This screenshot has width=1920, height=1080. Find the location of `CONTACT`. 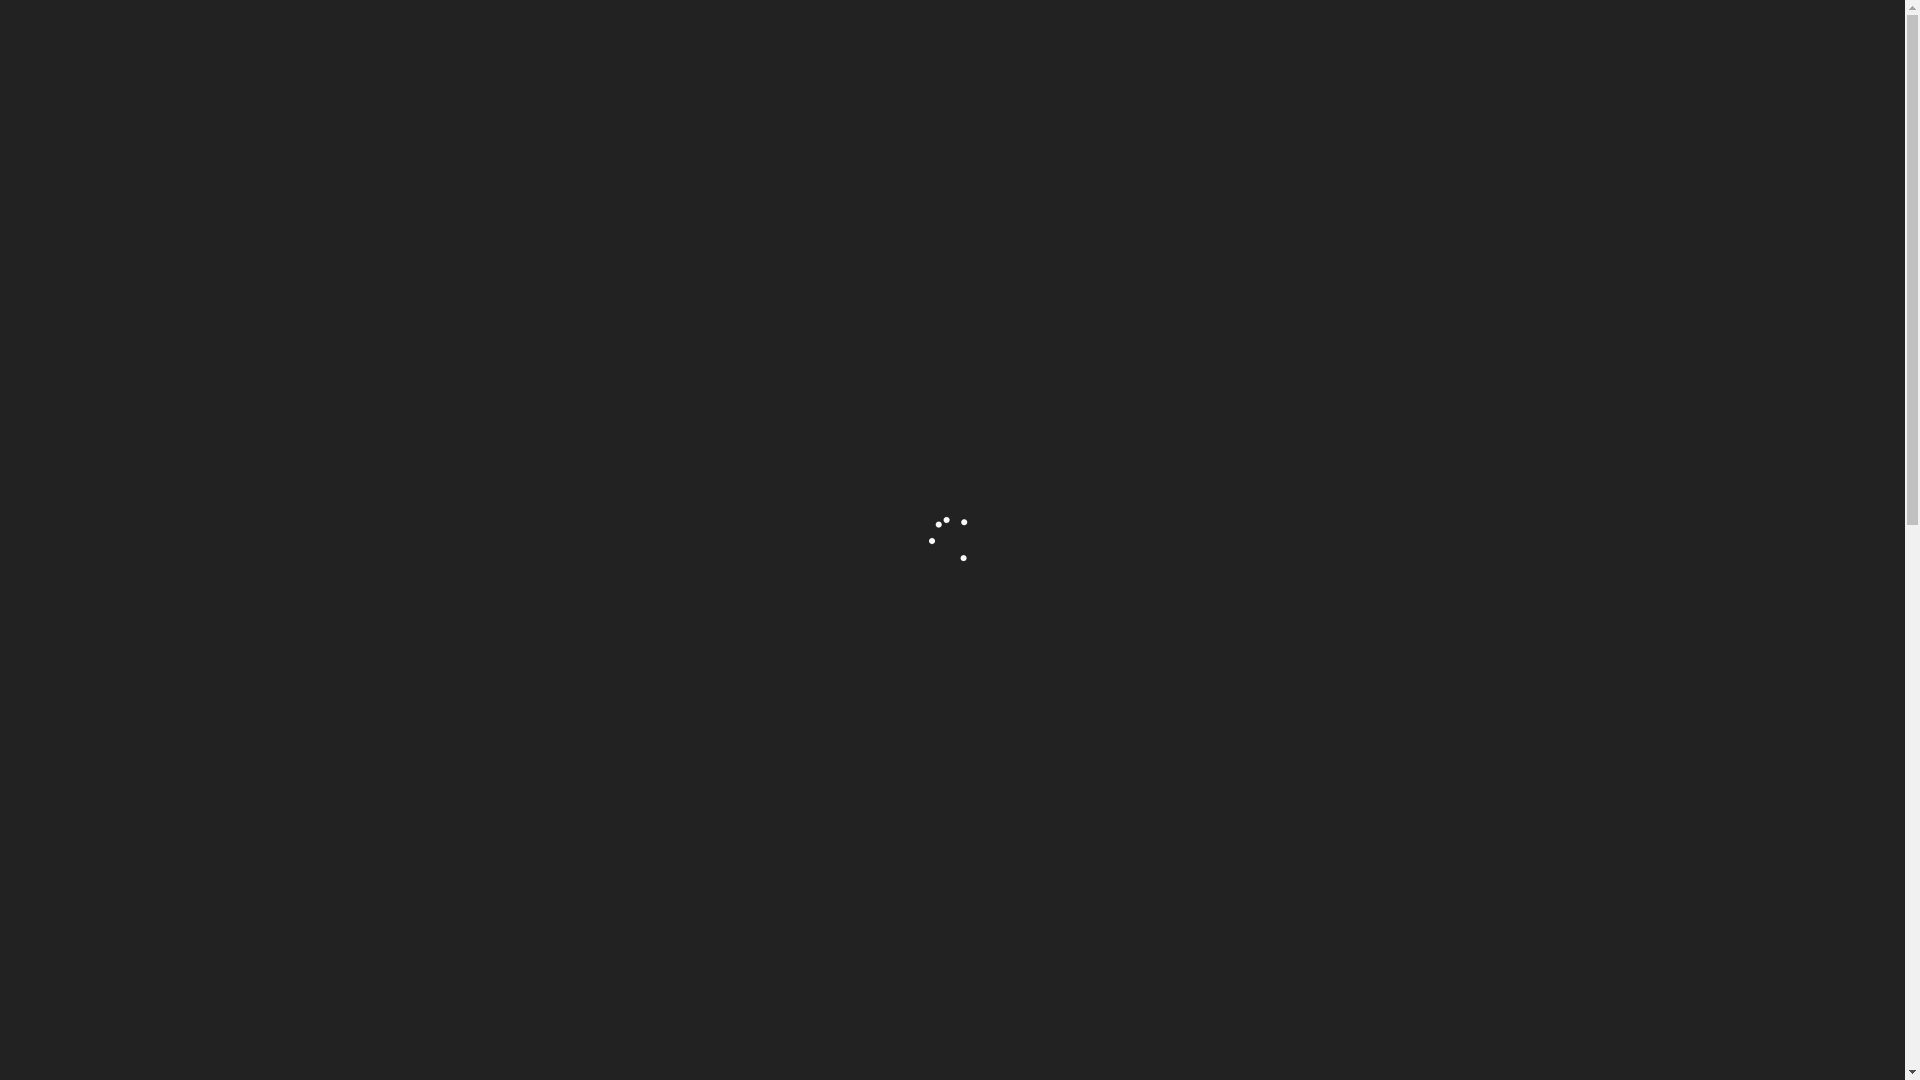

CONTACT is located at coordinates (1498, 55).